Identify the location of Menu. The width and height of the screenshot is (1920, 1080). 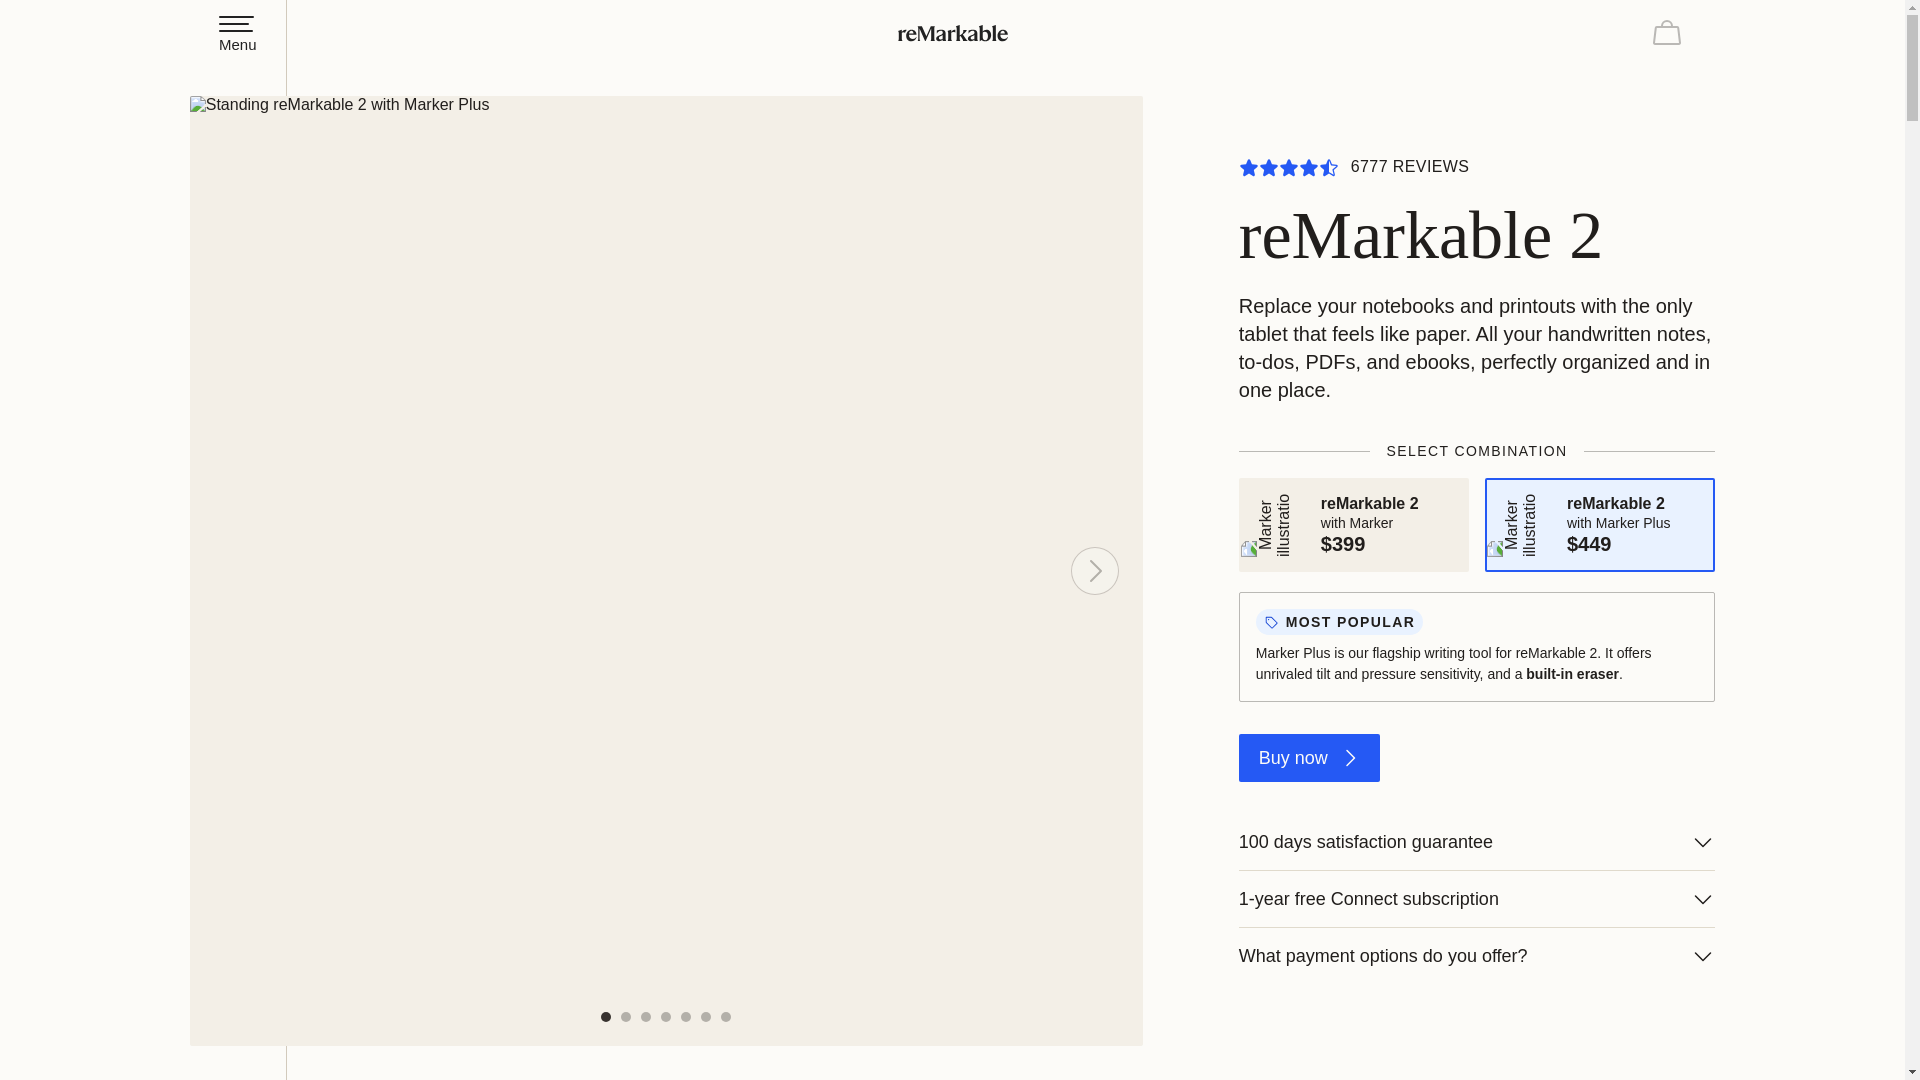
(238, 33).